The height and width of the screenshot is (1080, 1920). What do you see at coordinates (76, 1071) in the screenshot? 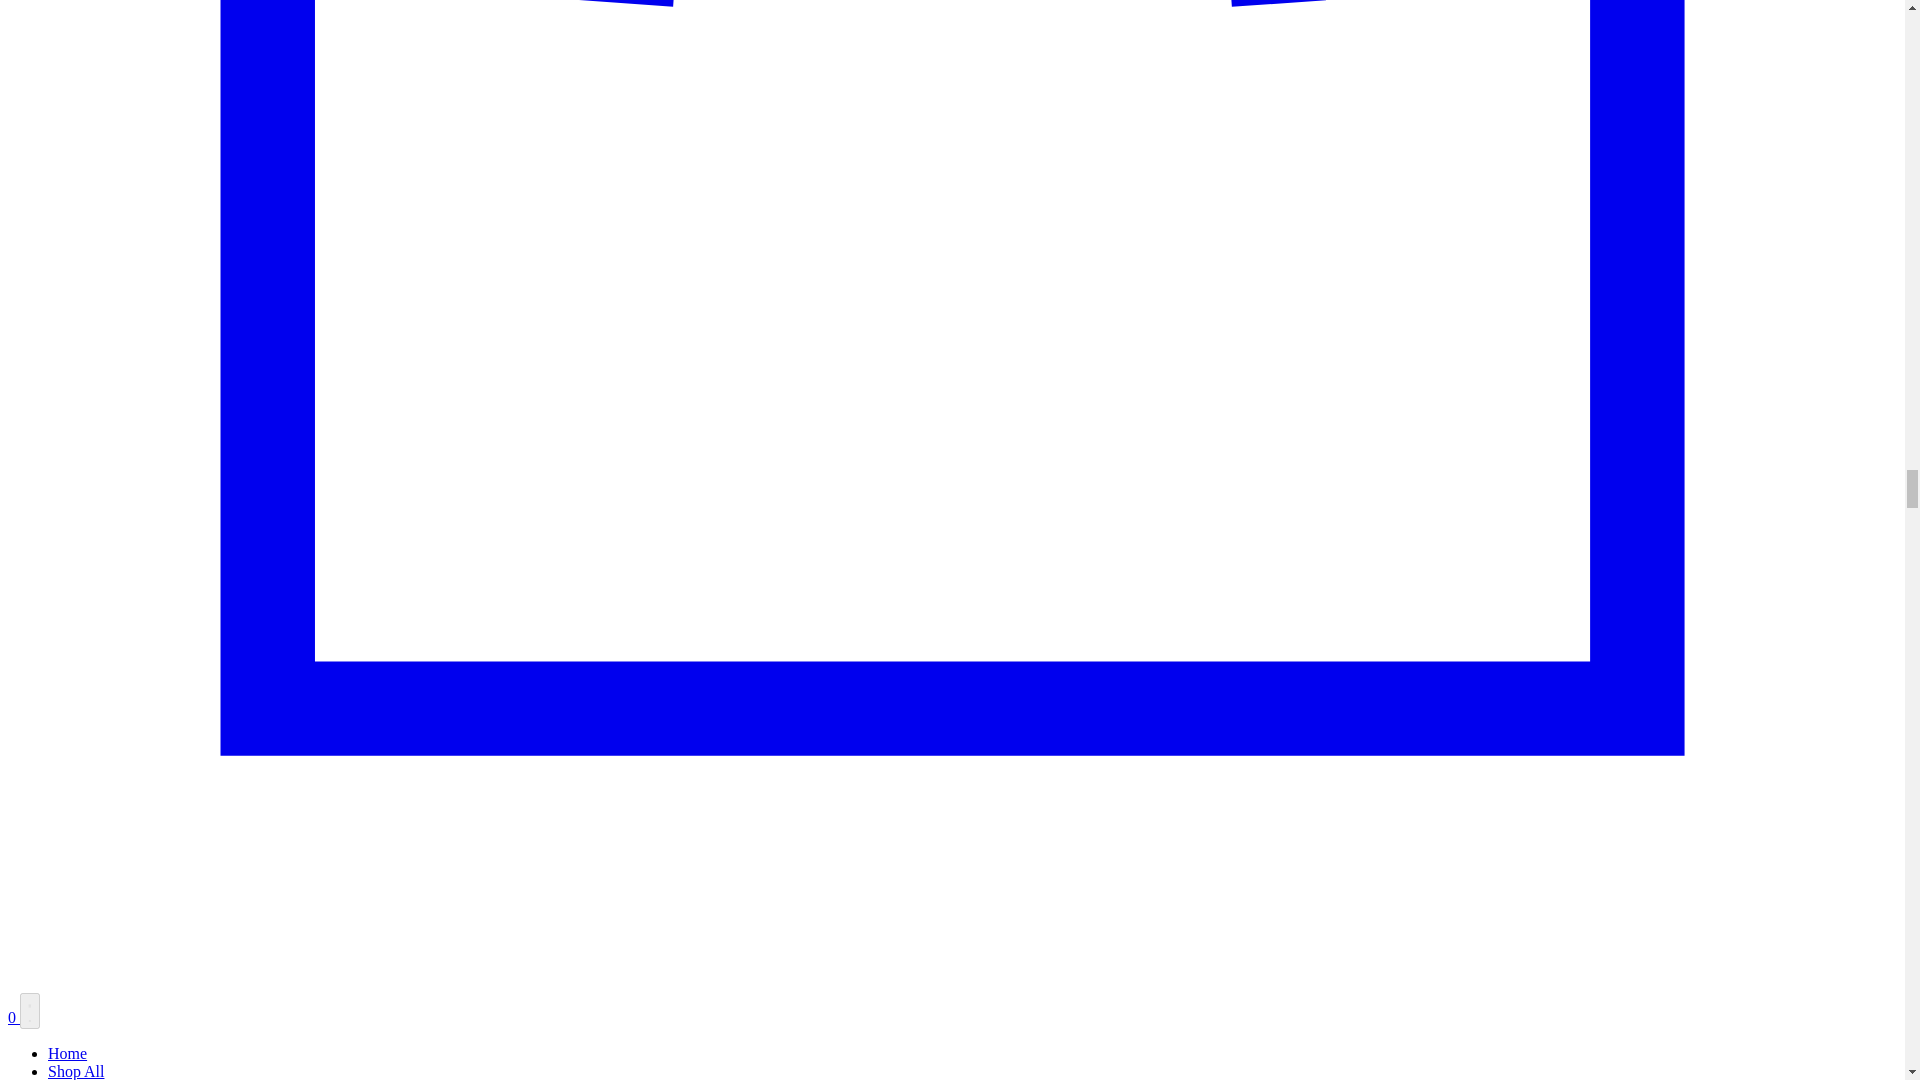
I see `Shop All` at bounding box center [76, 1071].